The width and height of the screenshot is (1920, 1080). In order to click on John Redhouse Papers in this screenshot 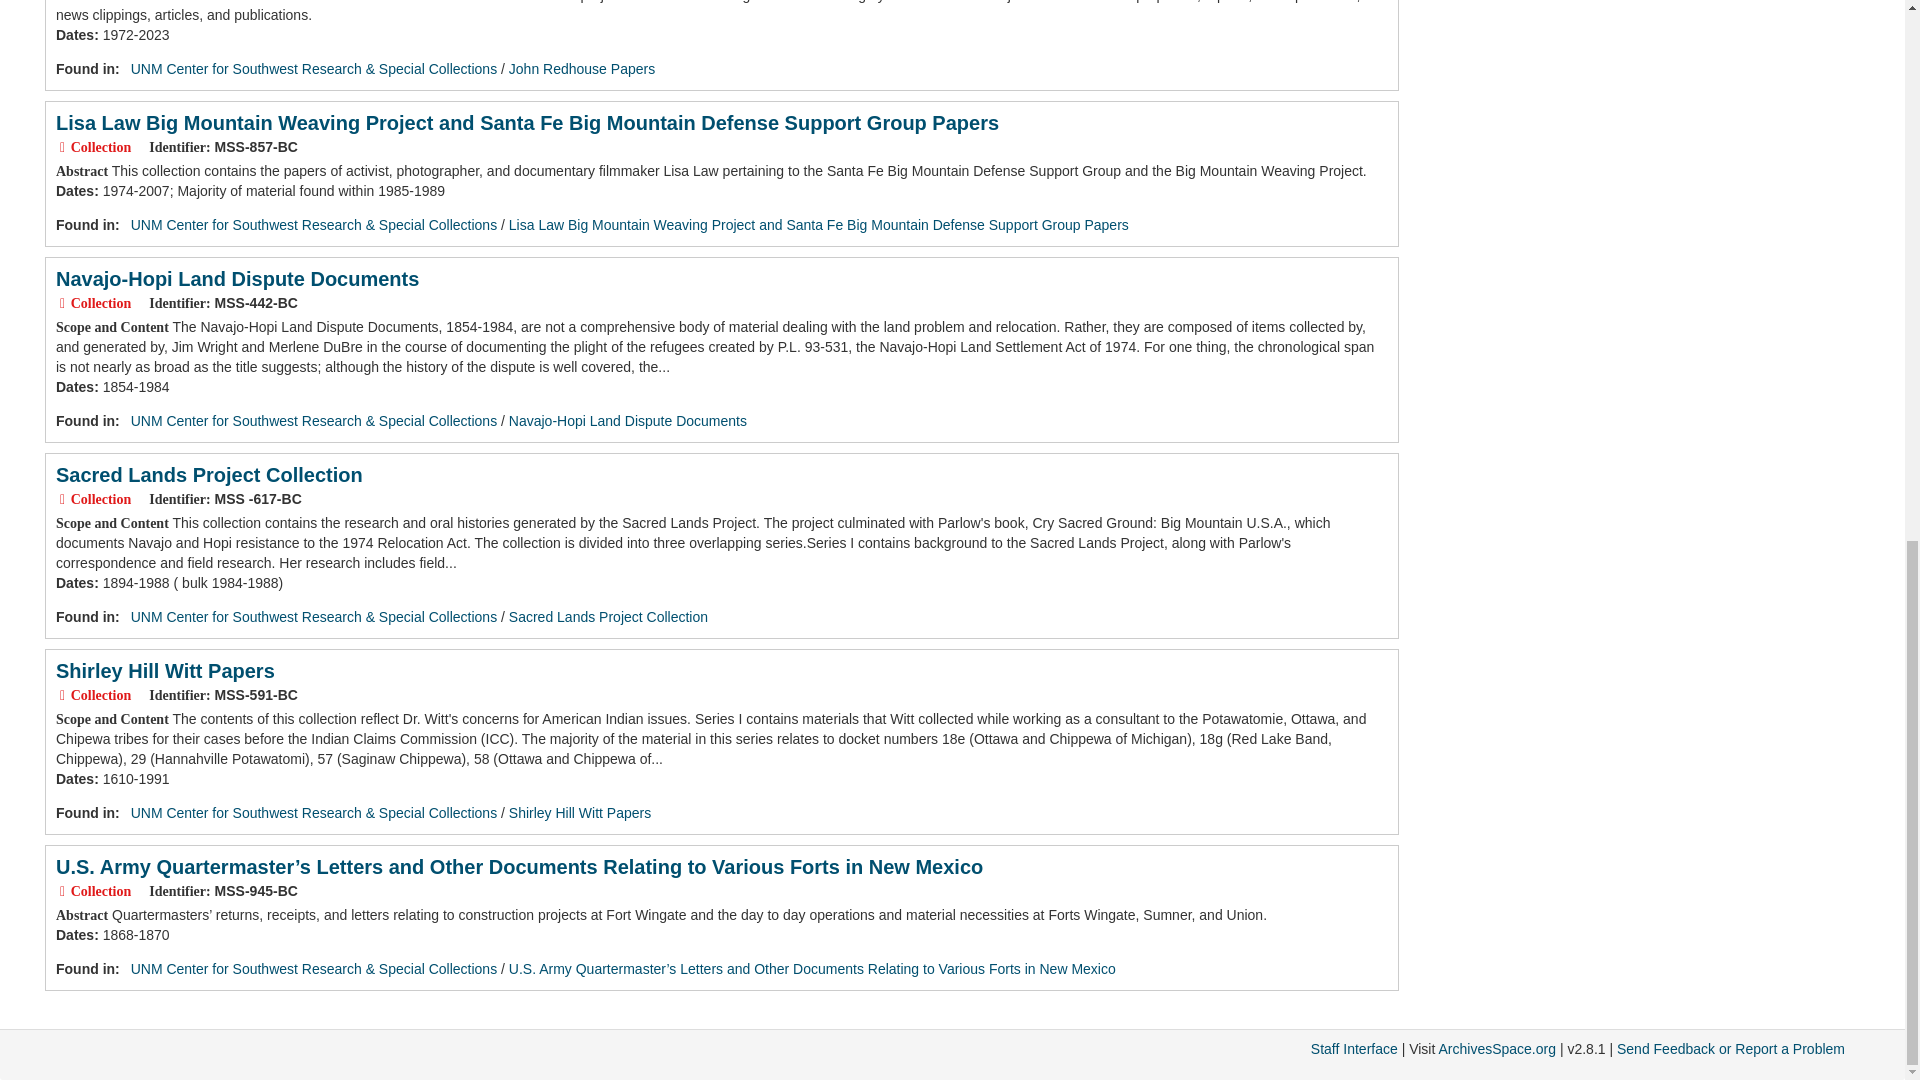, I will do `click(581, 68)`.